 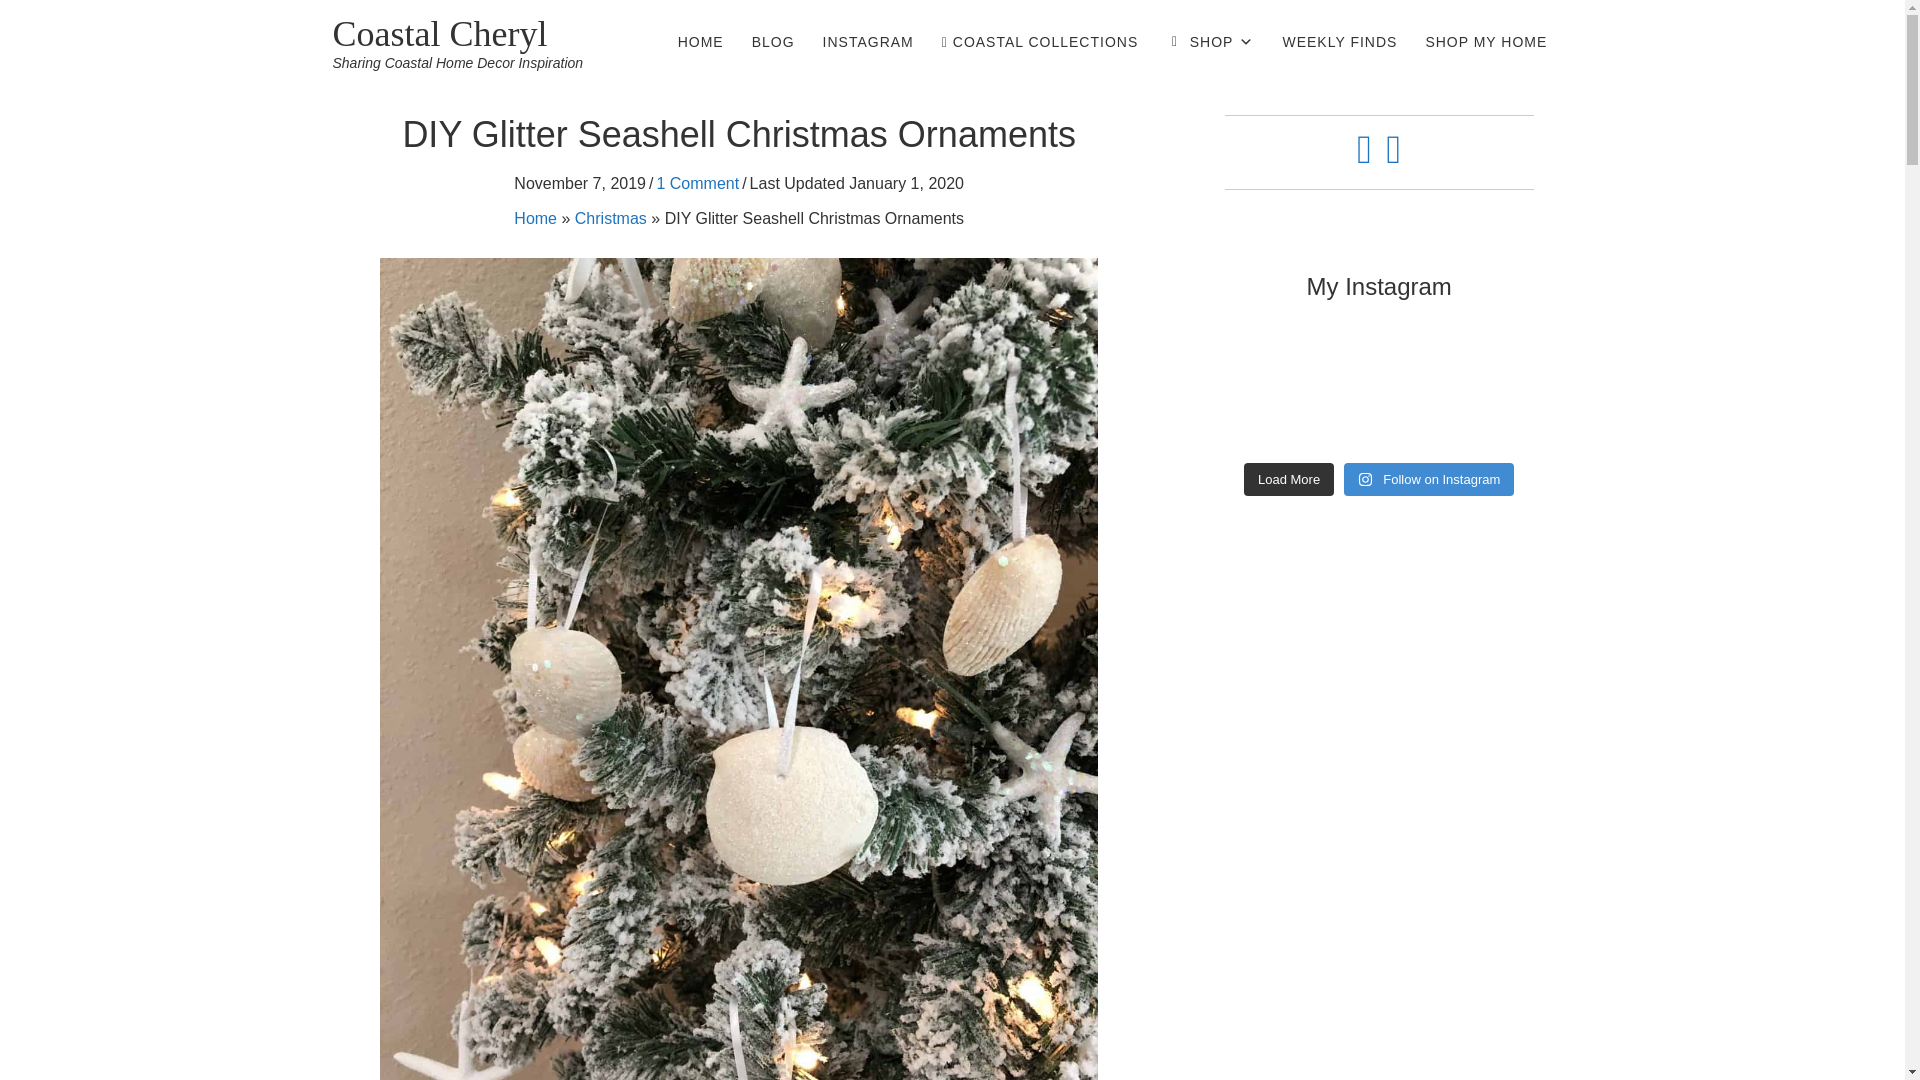 I want to click on INSTAGRAM, so click(x=868, y=41).